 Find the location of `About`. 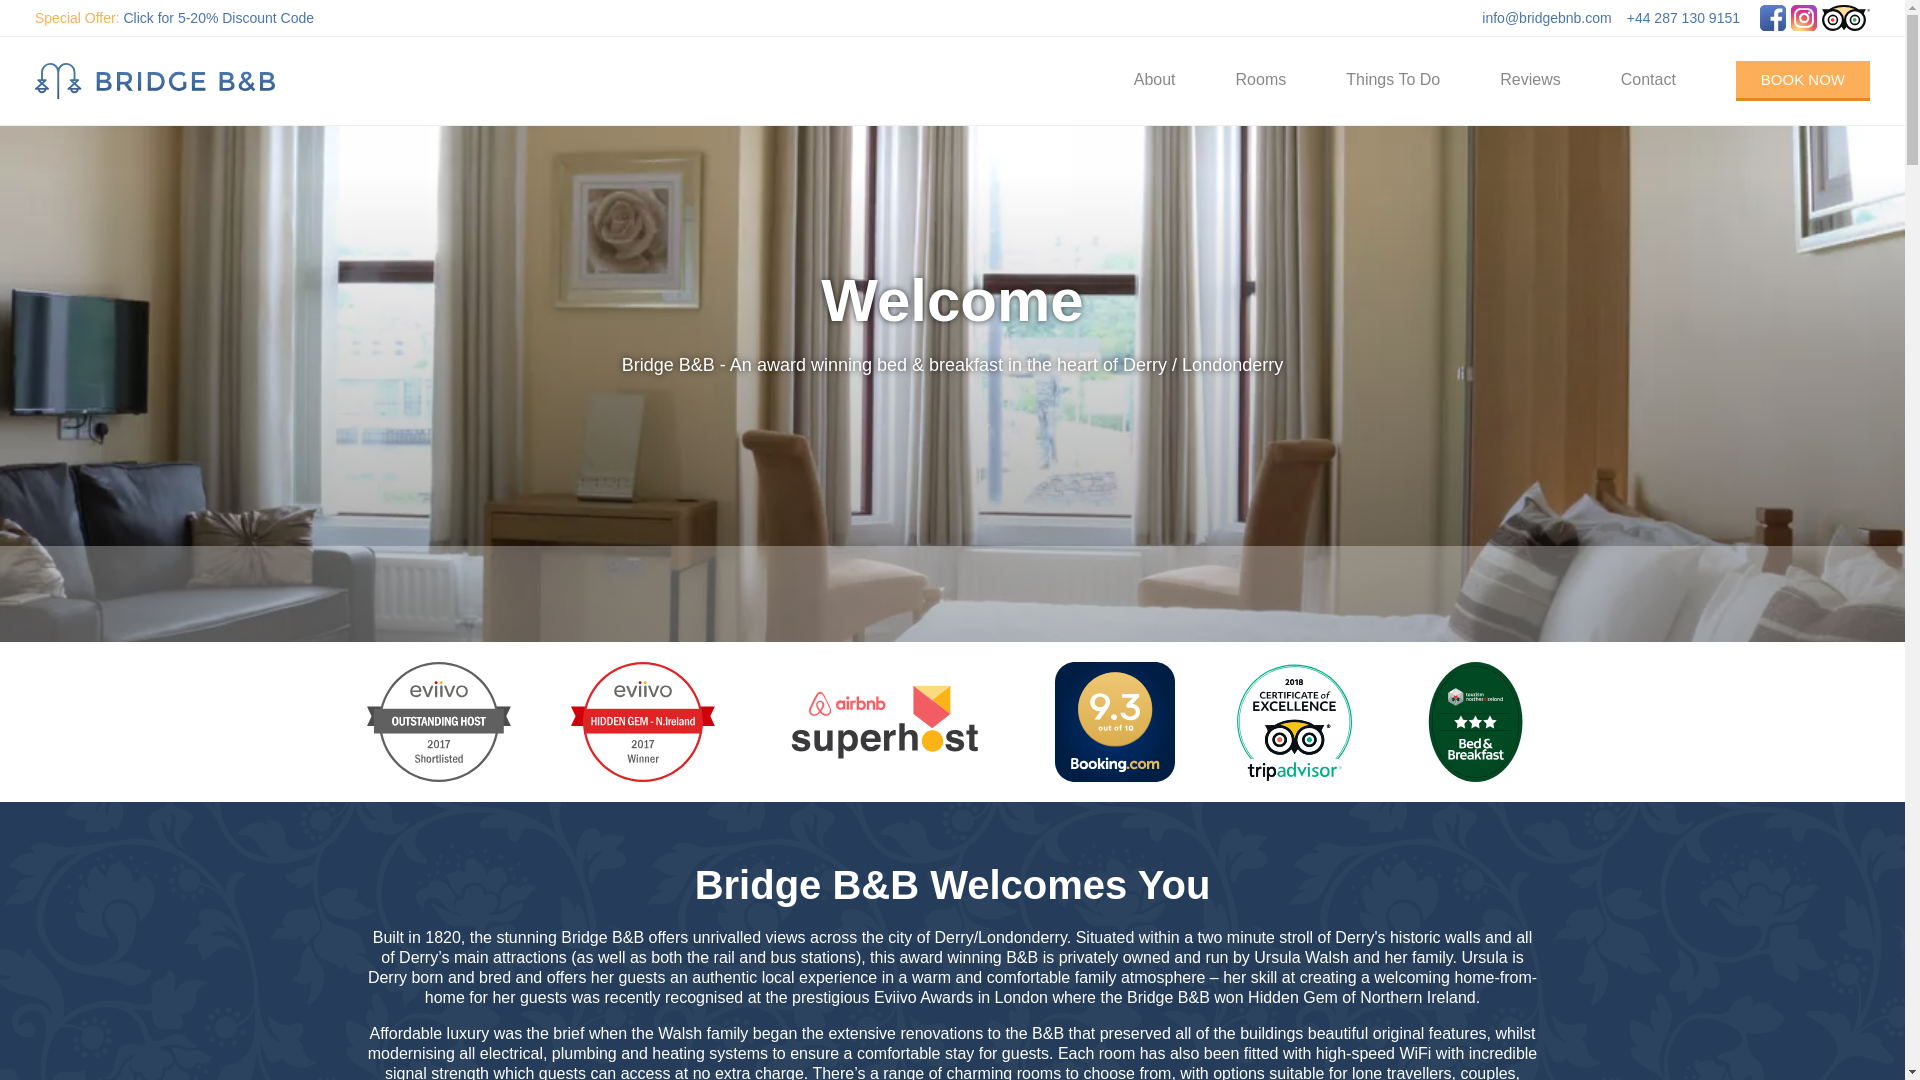

About is located at coordinates (1154, 80).